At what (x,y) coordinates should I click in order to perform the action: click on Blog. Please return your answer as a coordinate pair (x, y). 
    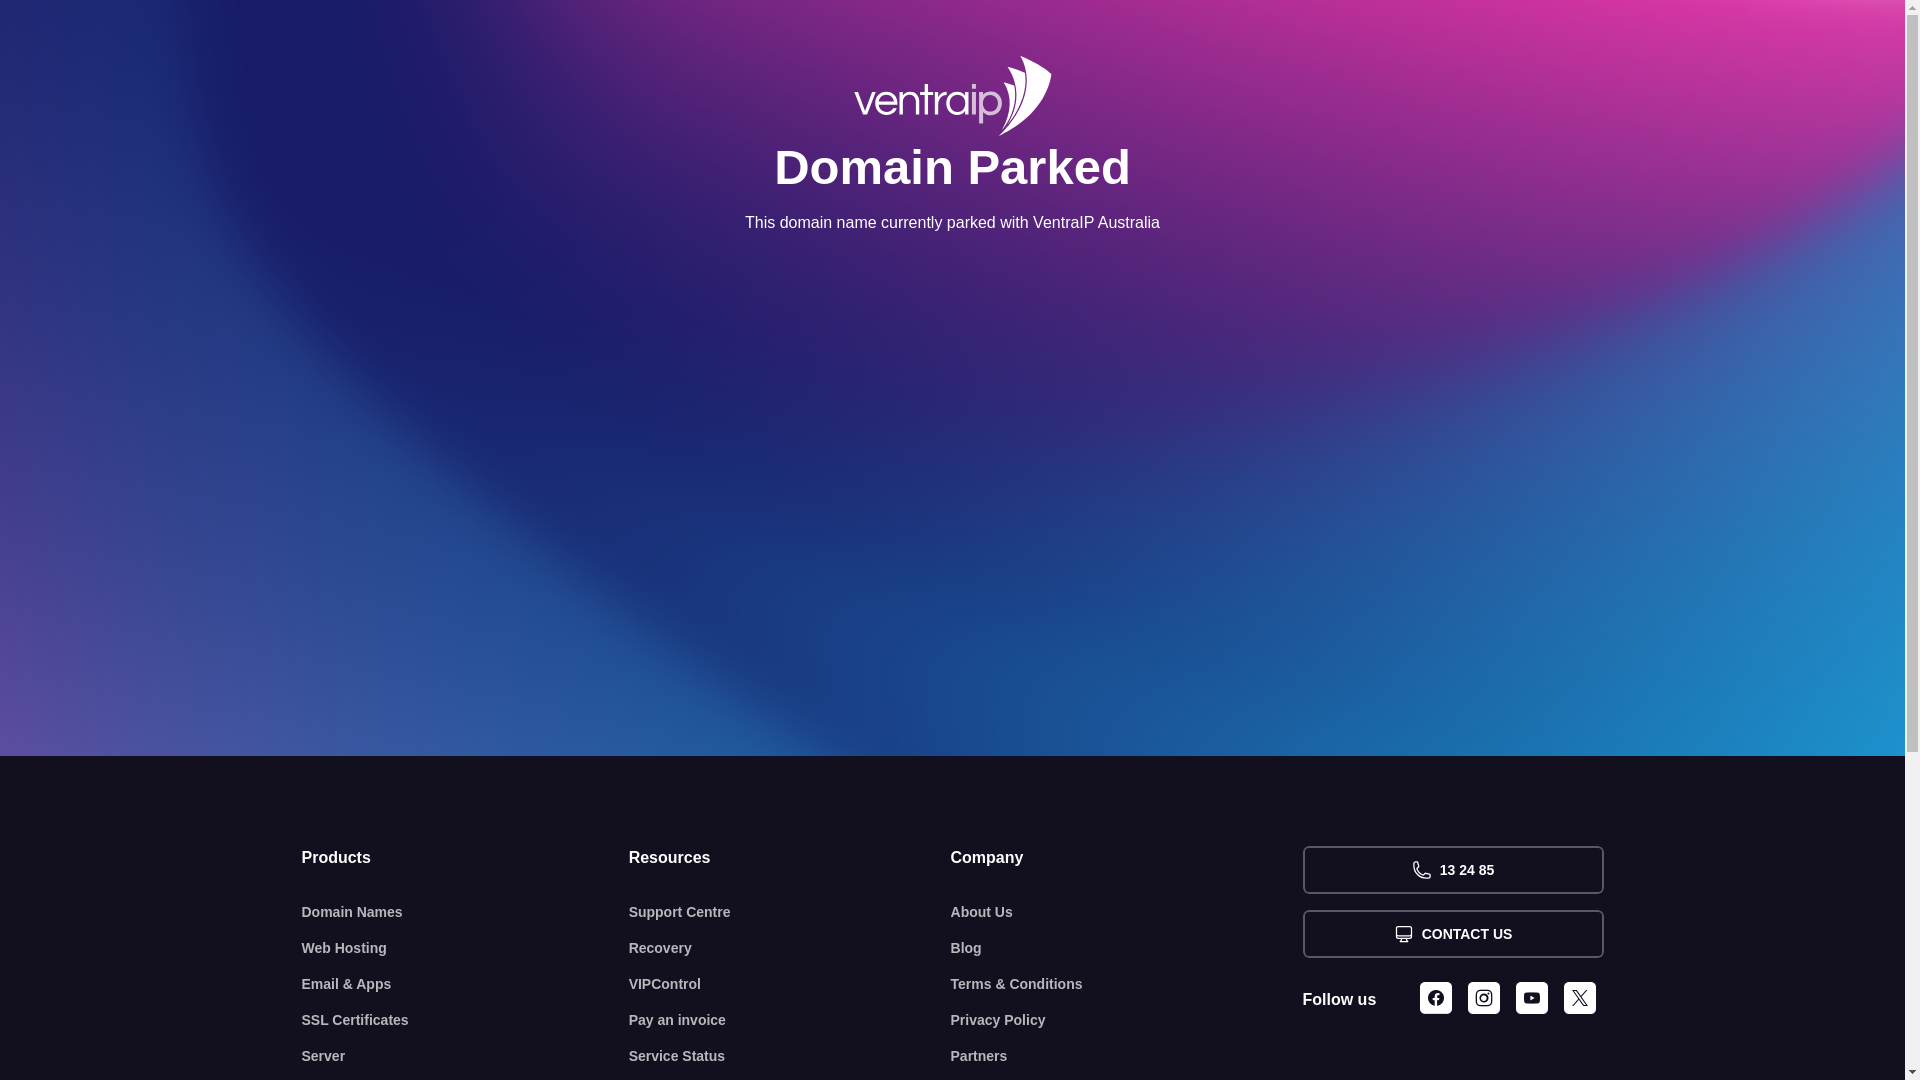
    Looking at the image, I should click on (1127, 948).